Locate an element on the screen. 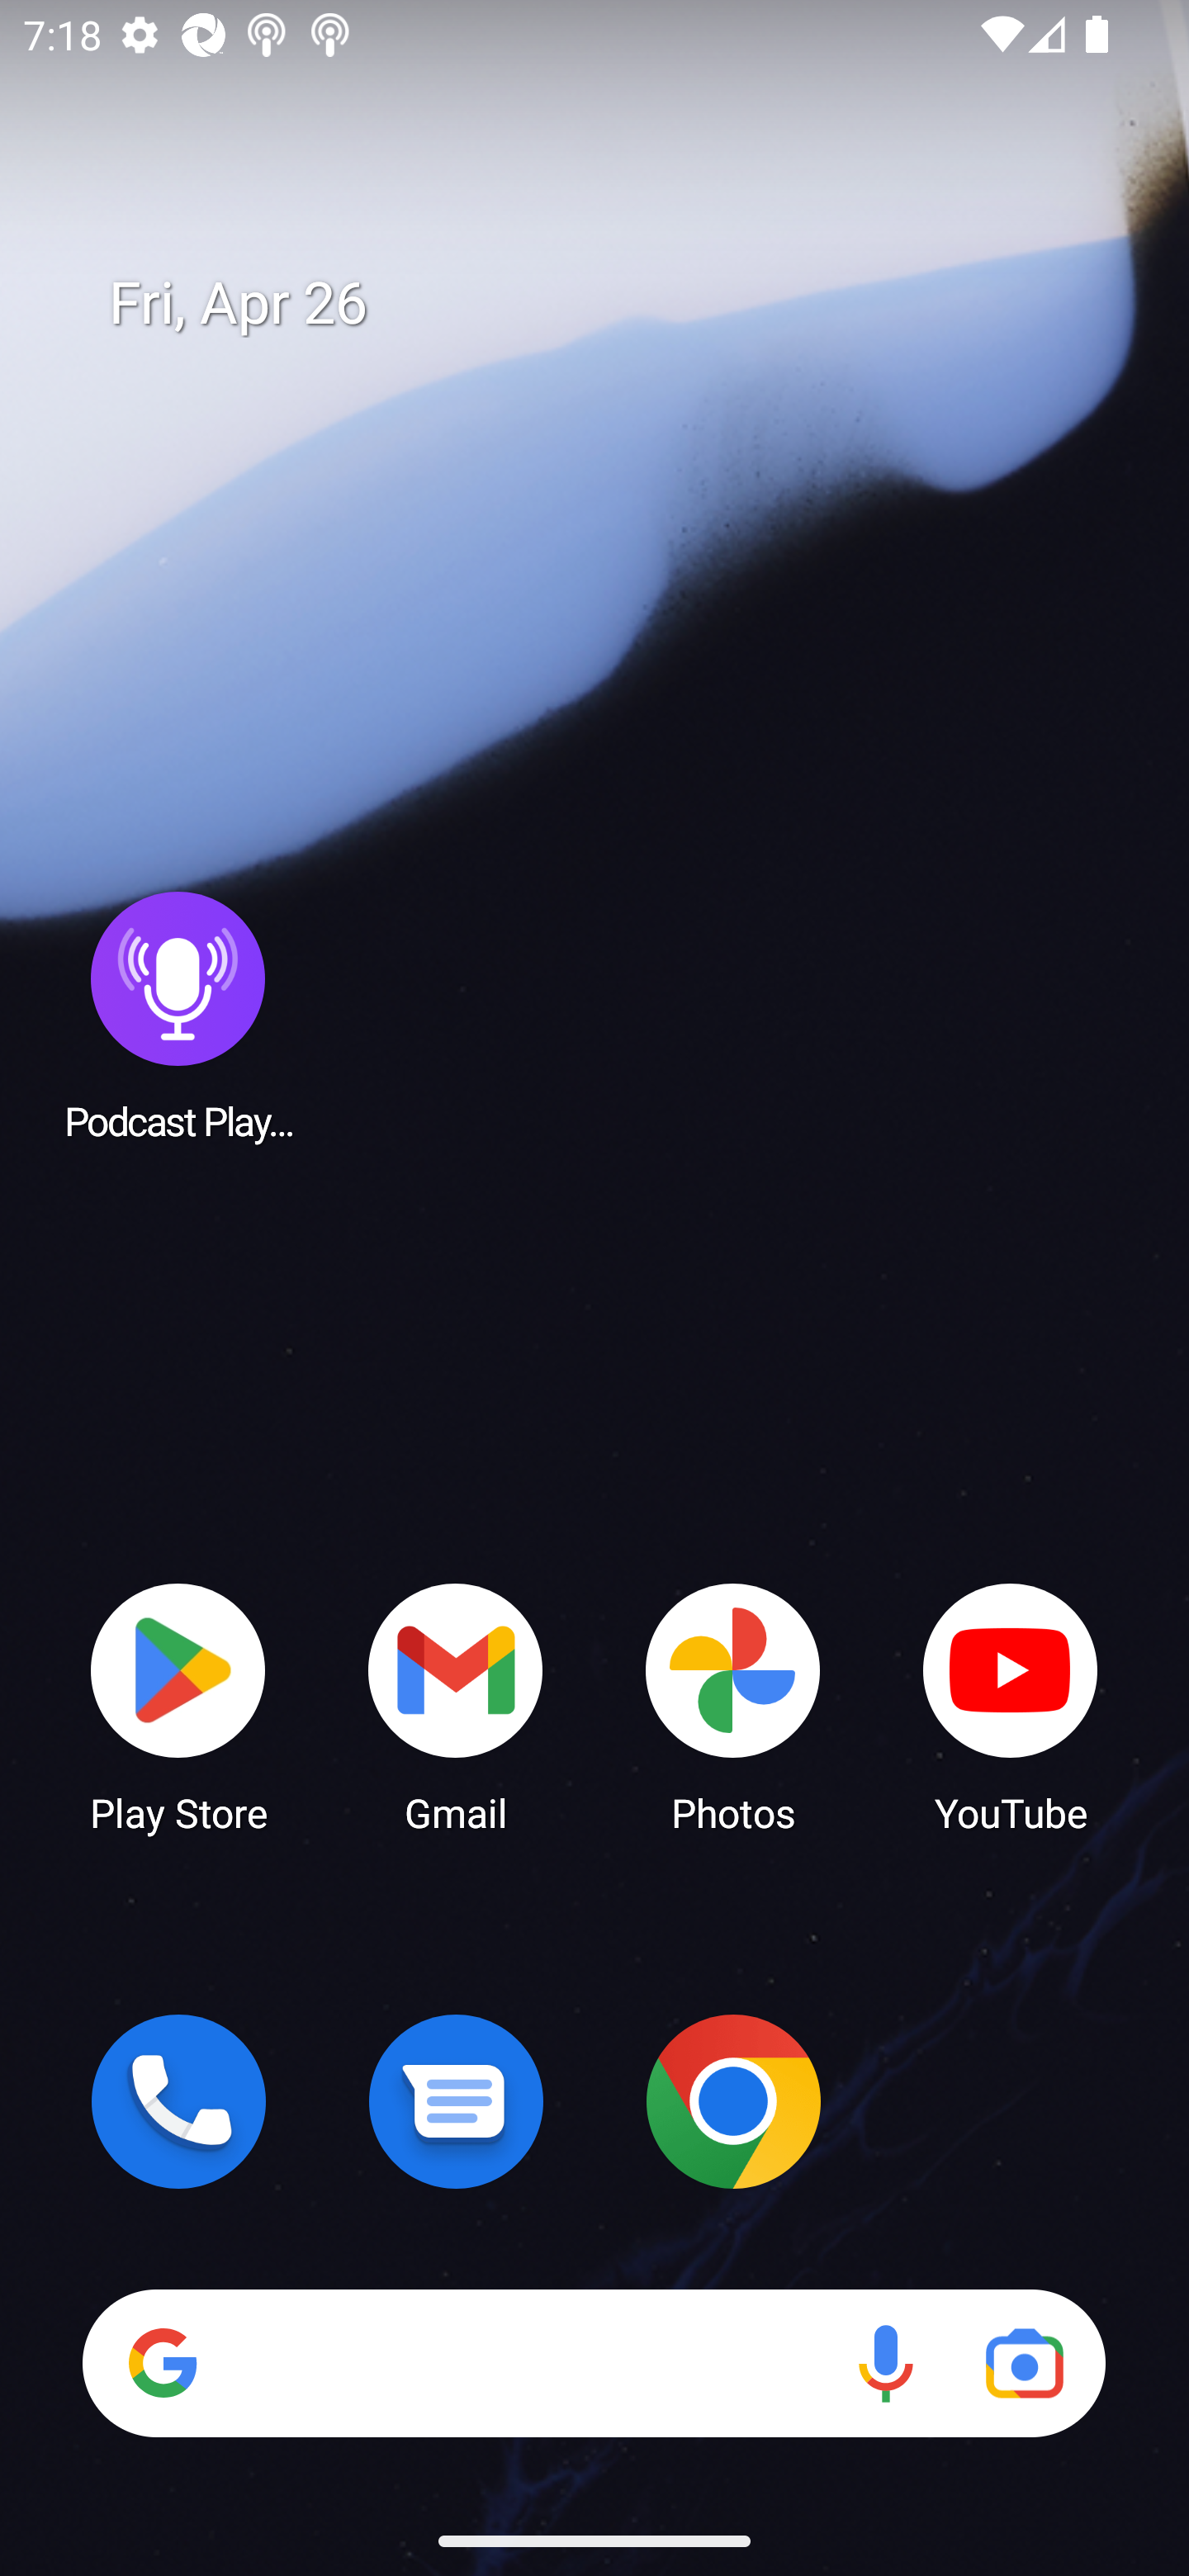  Gmail is located at coordinates (456, 1706).